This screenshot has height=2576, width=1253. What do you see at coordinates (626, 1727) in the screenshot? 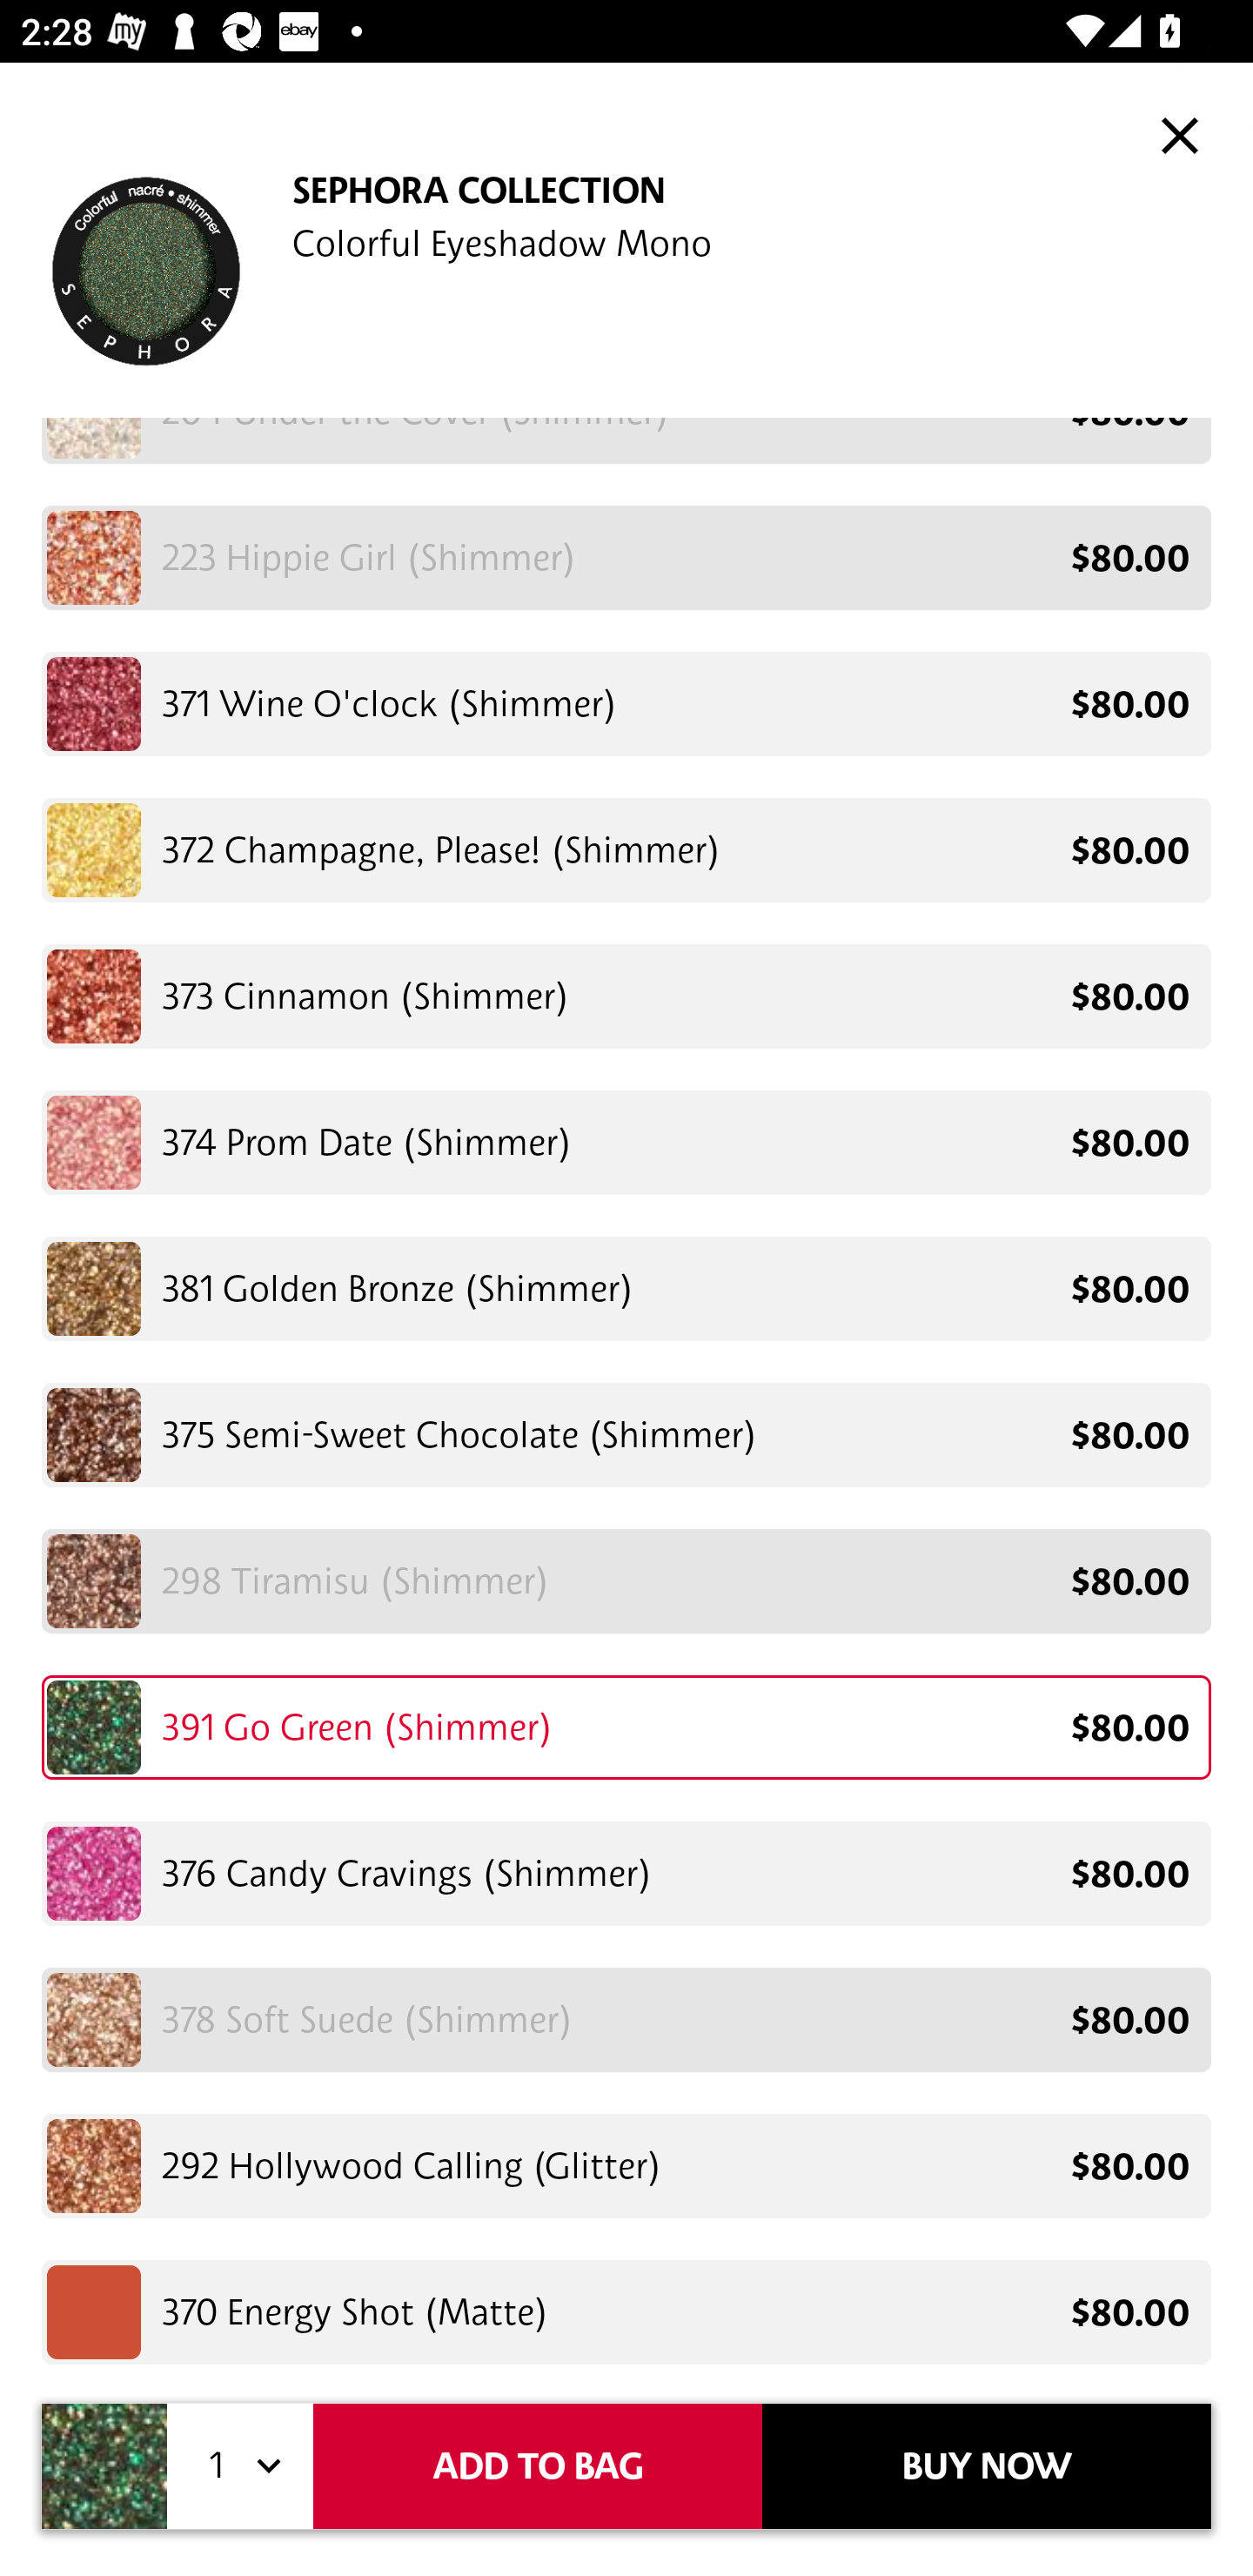
I see `391 Go Green (Shimmer) $80.00` at bounding box center [626, 1727].